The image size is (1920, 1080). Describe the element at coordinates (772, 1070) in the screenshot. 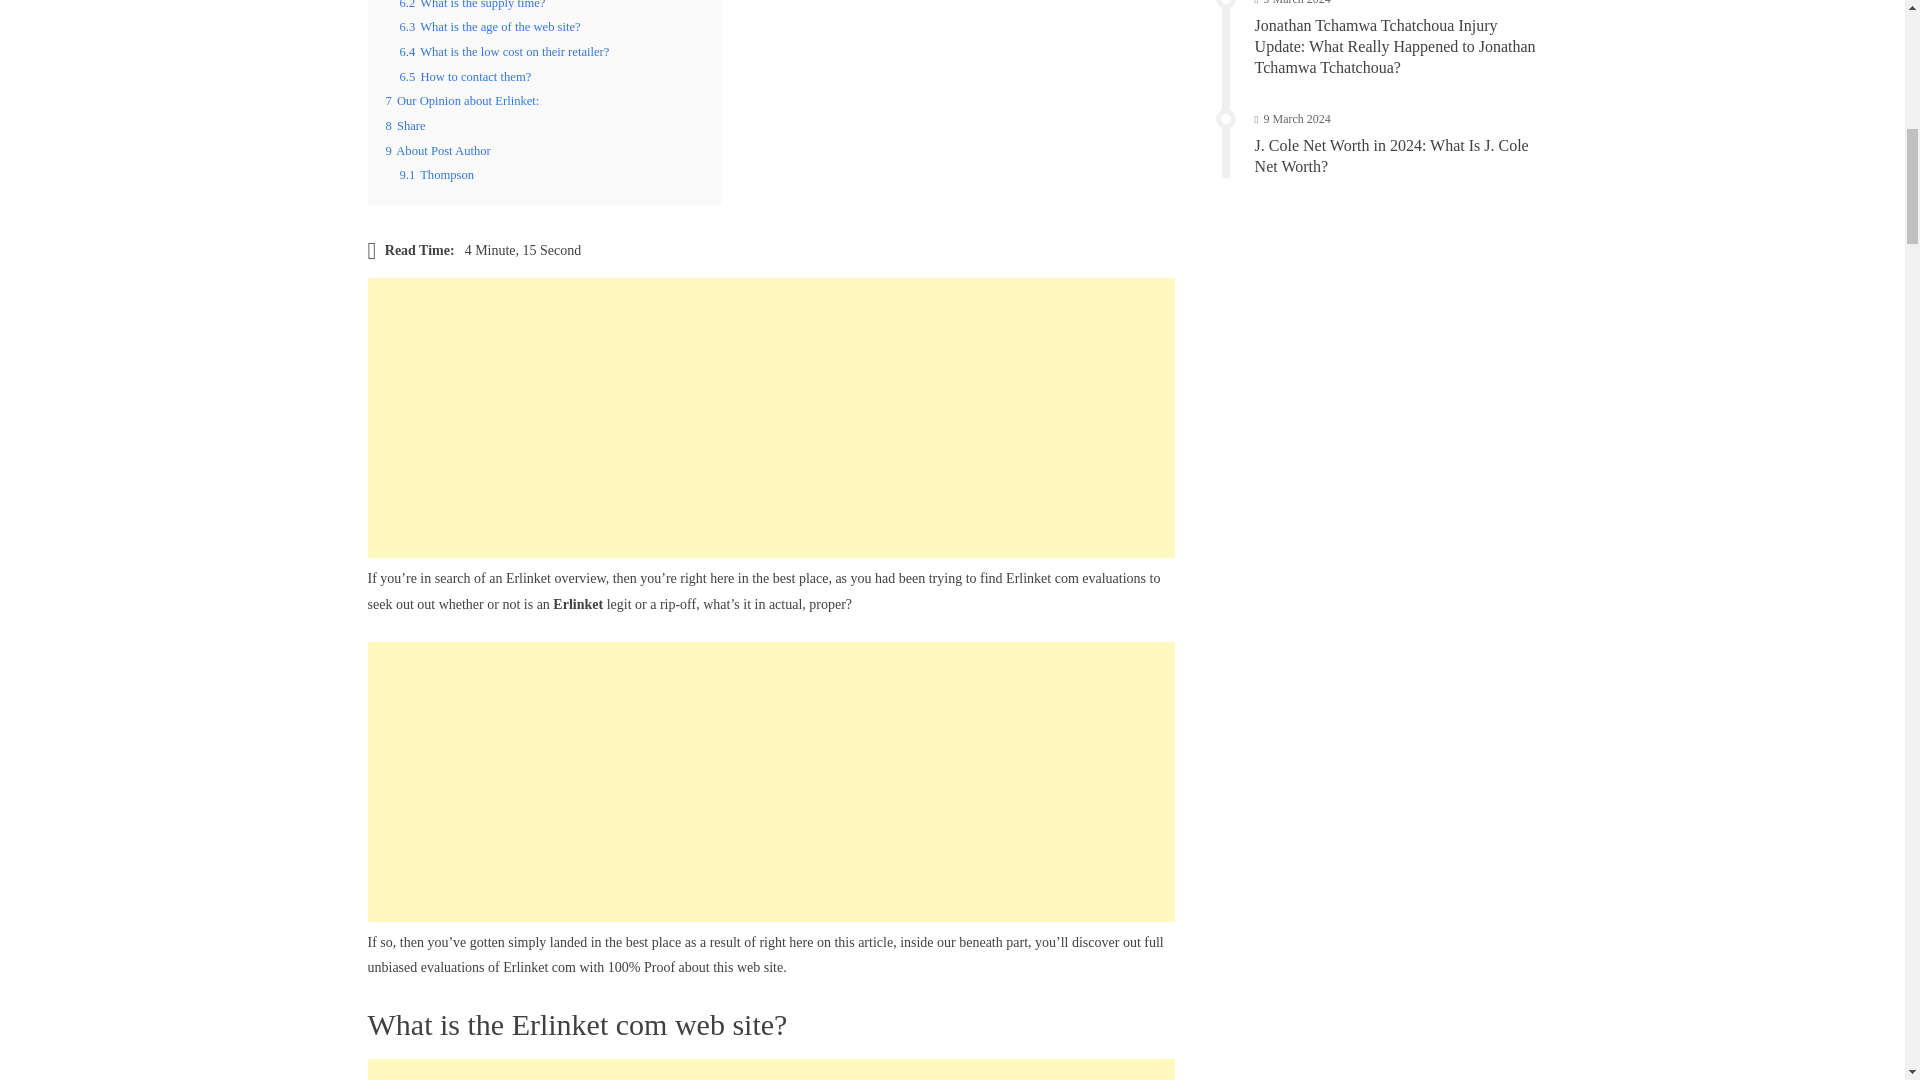

I see `Advertisement` at that location.